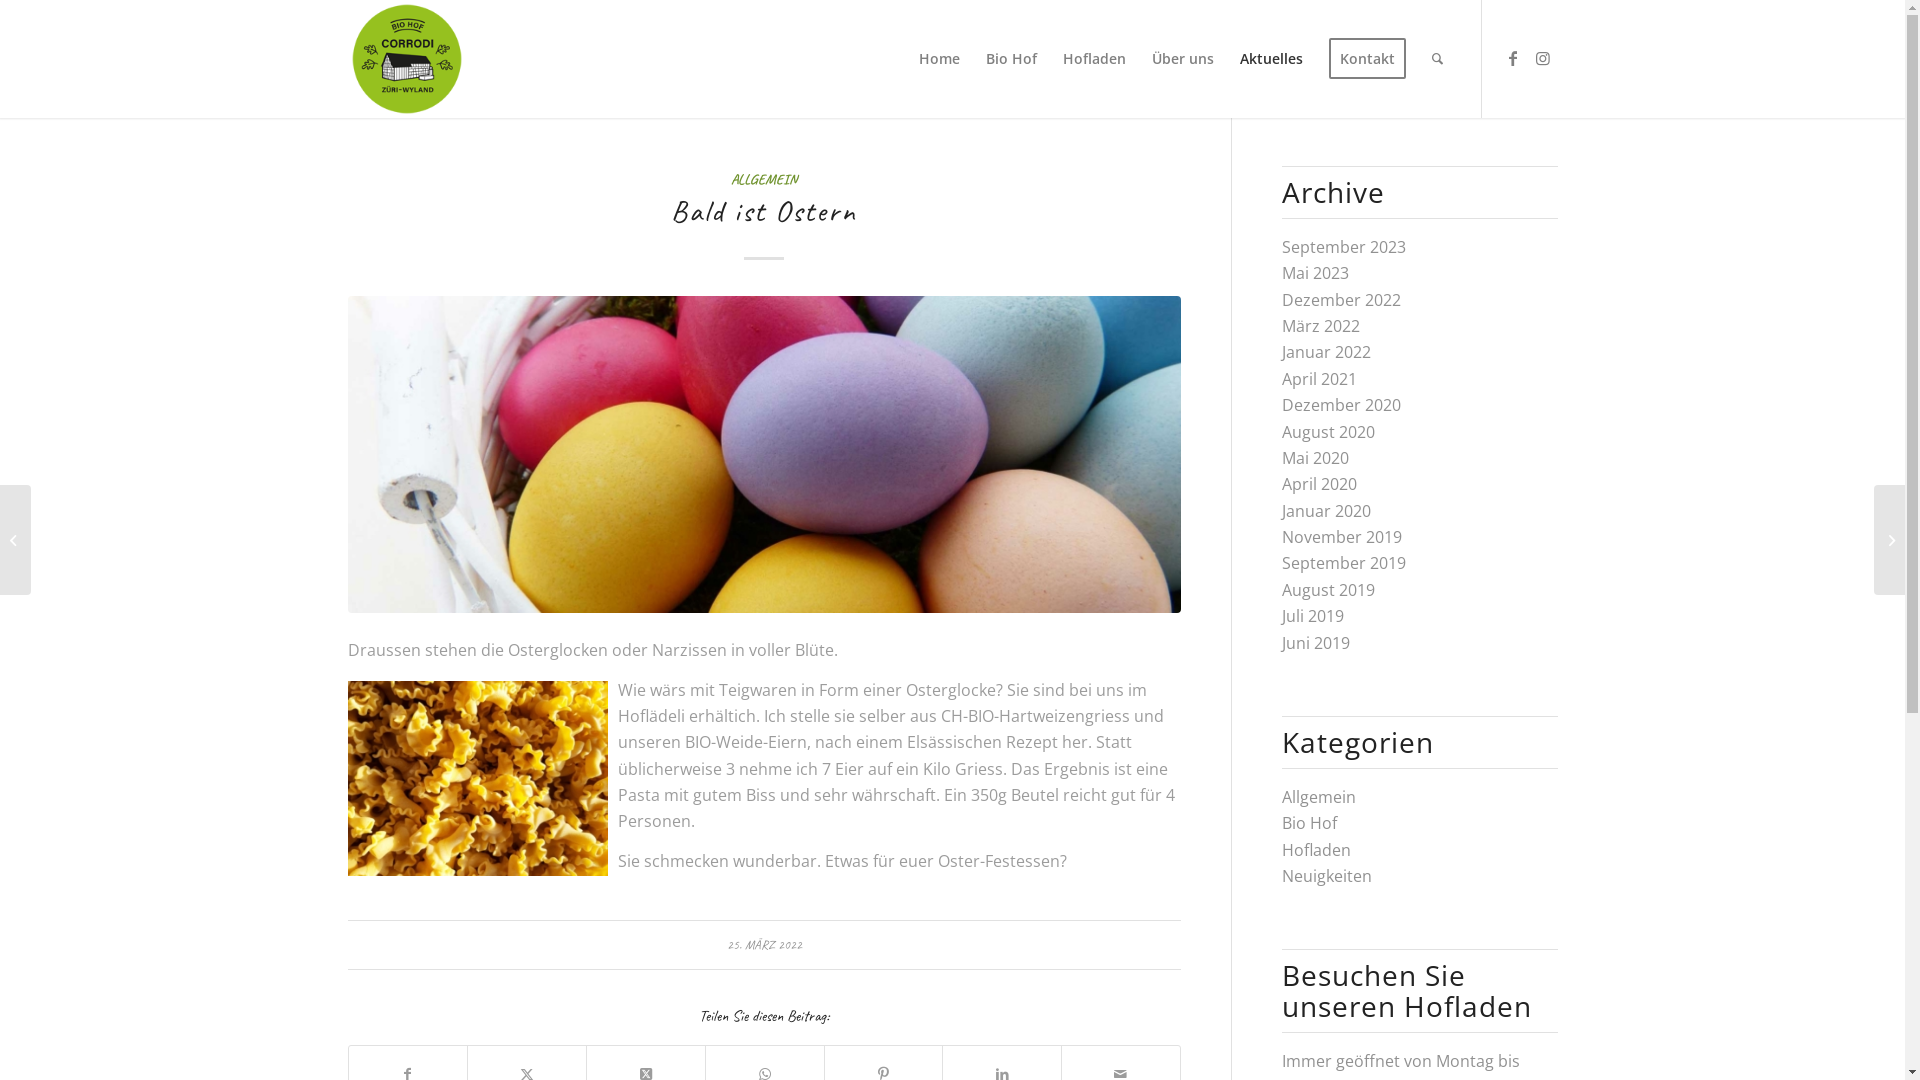 Image resolution: width=1920 pixels, height=1080 pixels. What do you see at coordinates (1342, 300) in the screenshot?
I see `Dezember 2022` at bounding box center [1342, 300].